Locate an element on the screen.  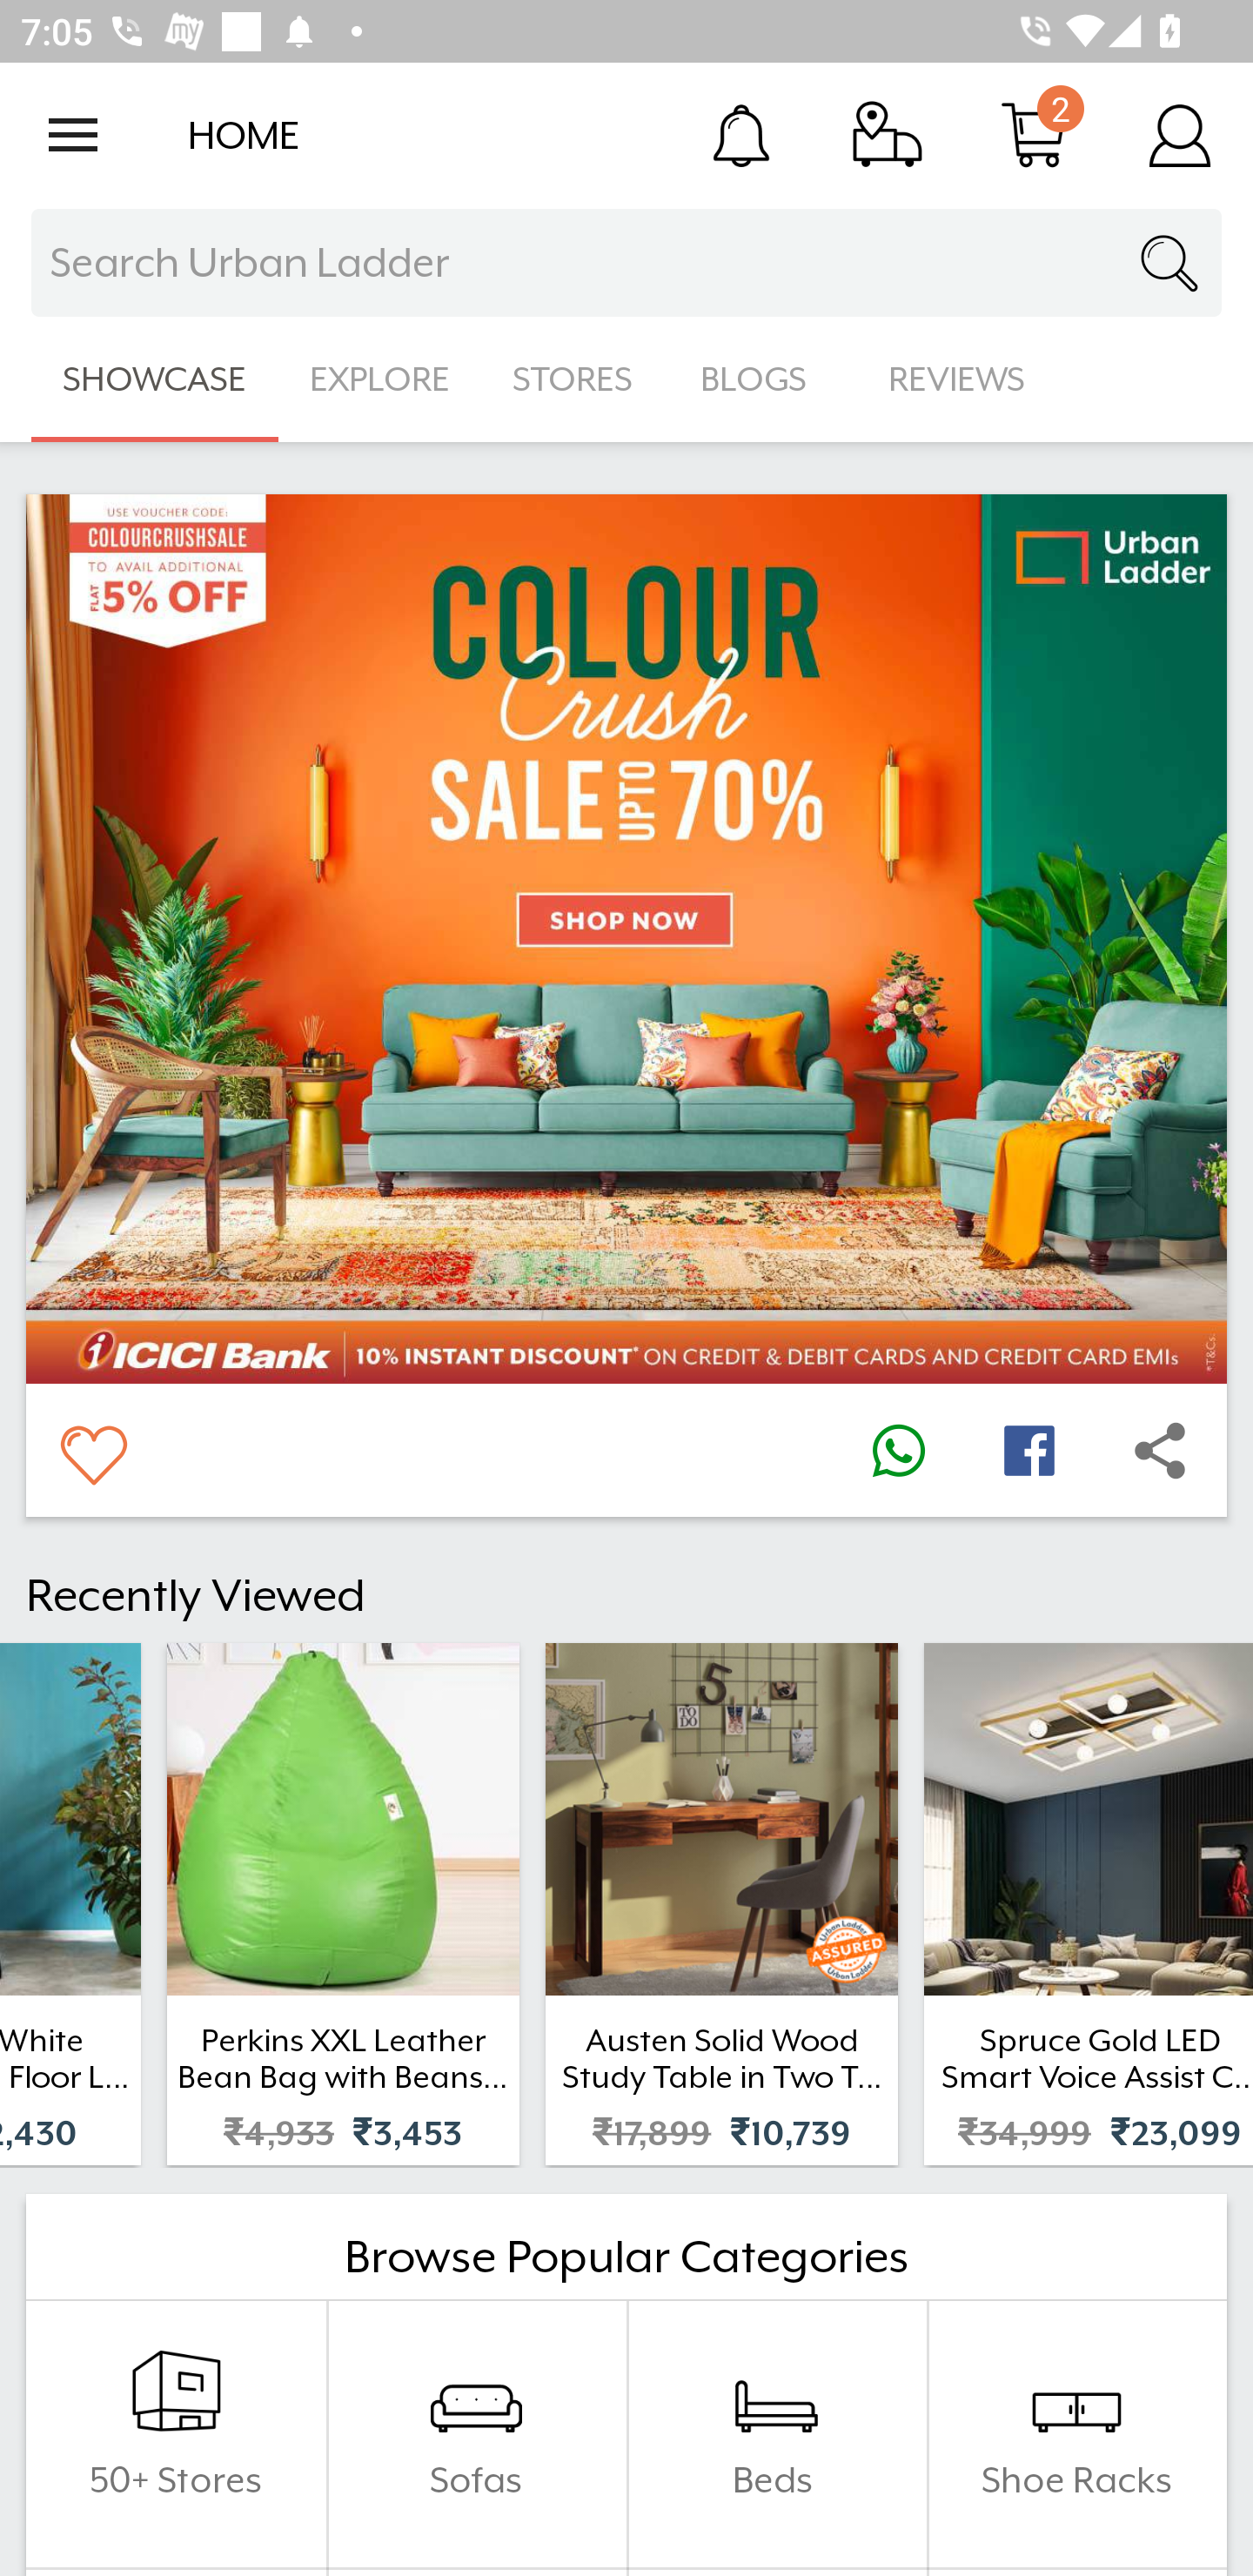
Search Urban Ladder  is located at coordinates (626, 263).